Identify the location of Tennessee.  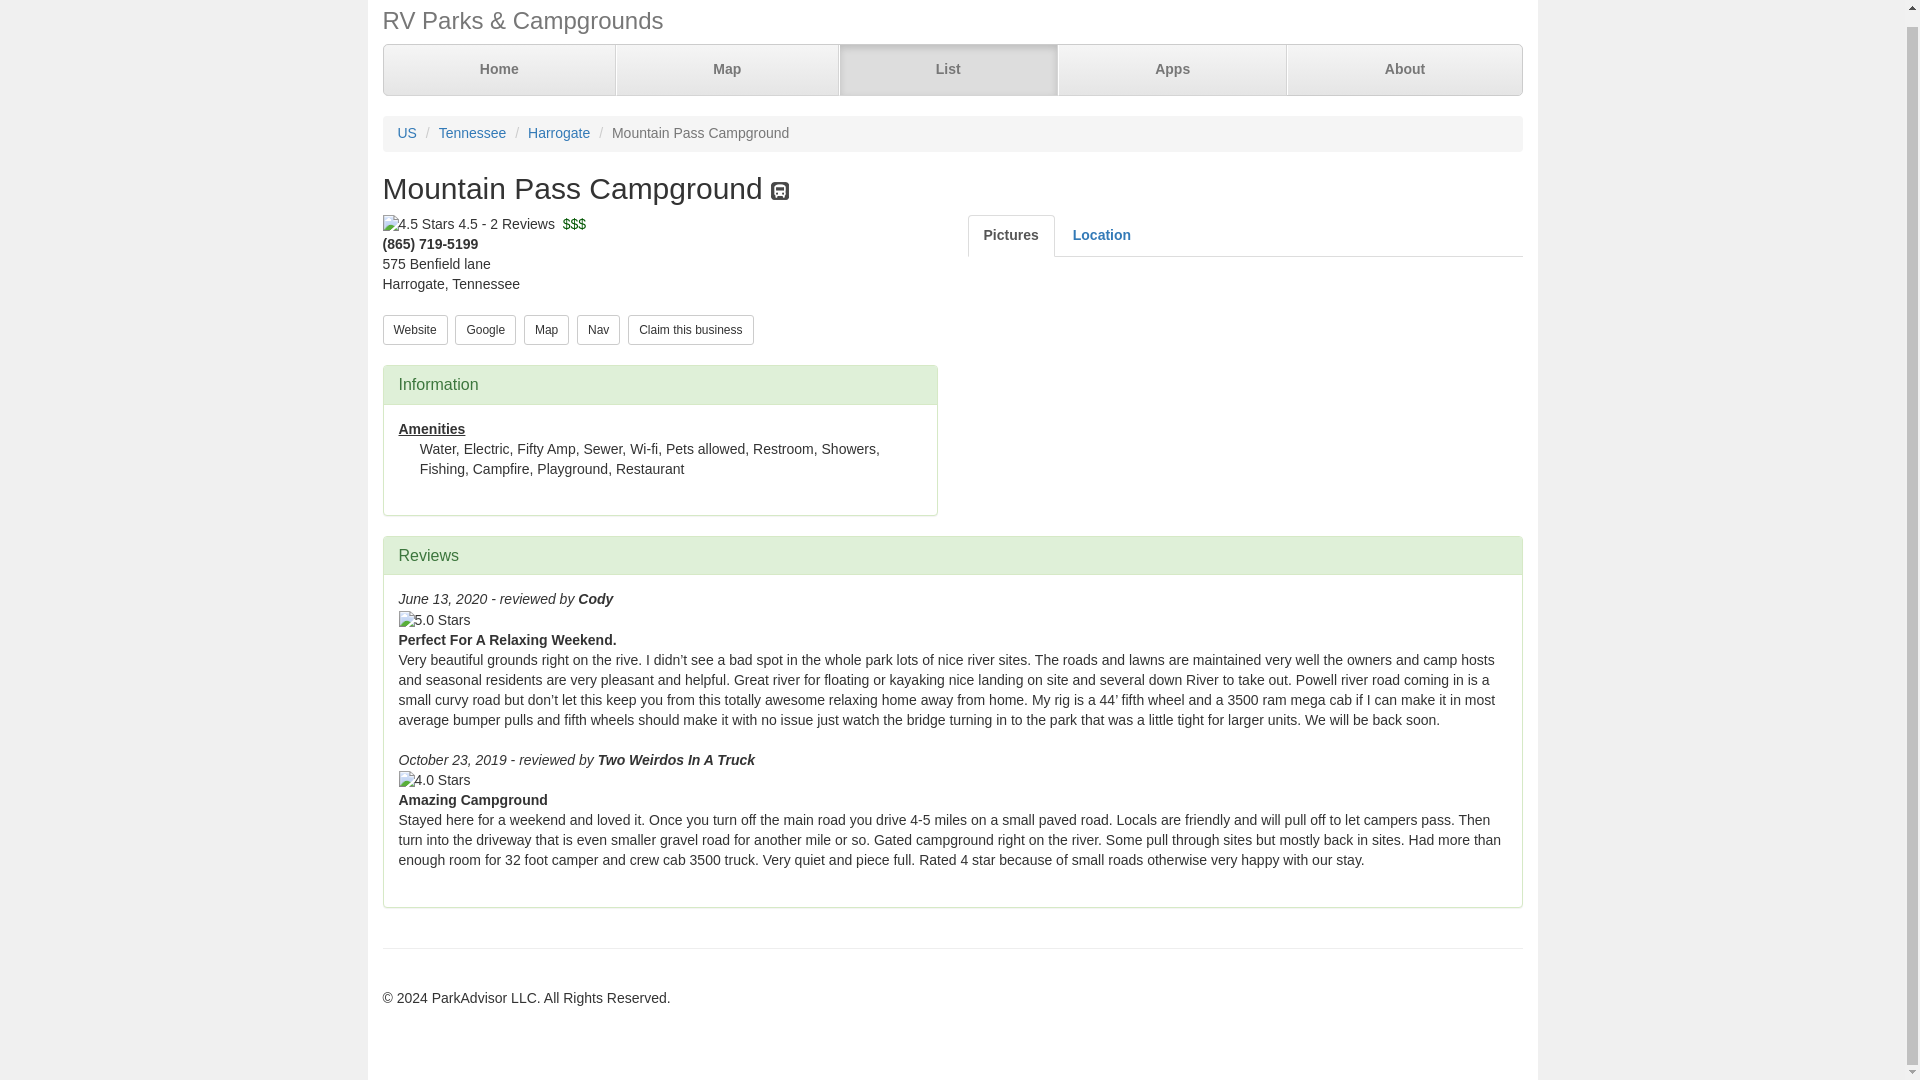
(472, 133).